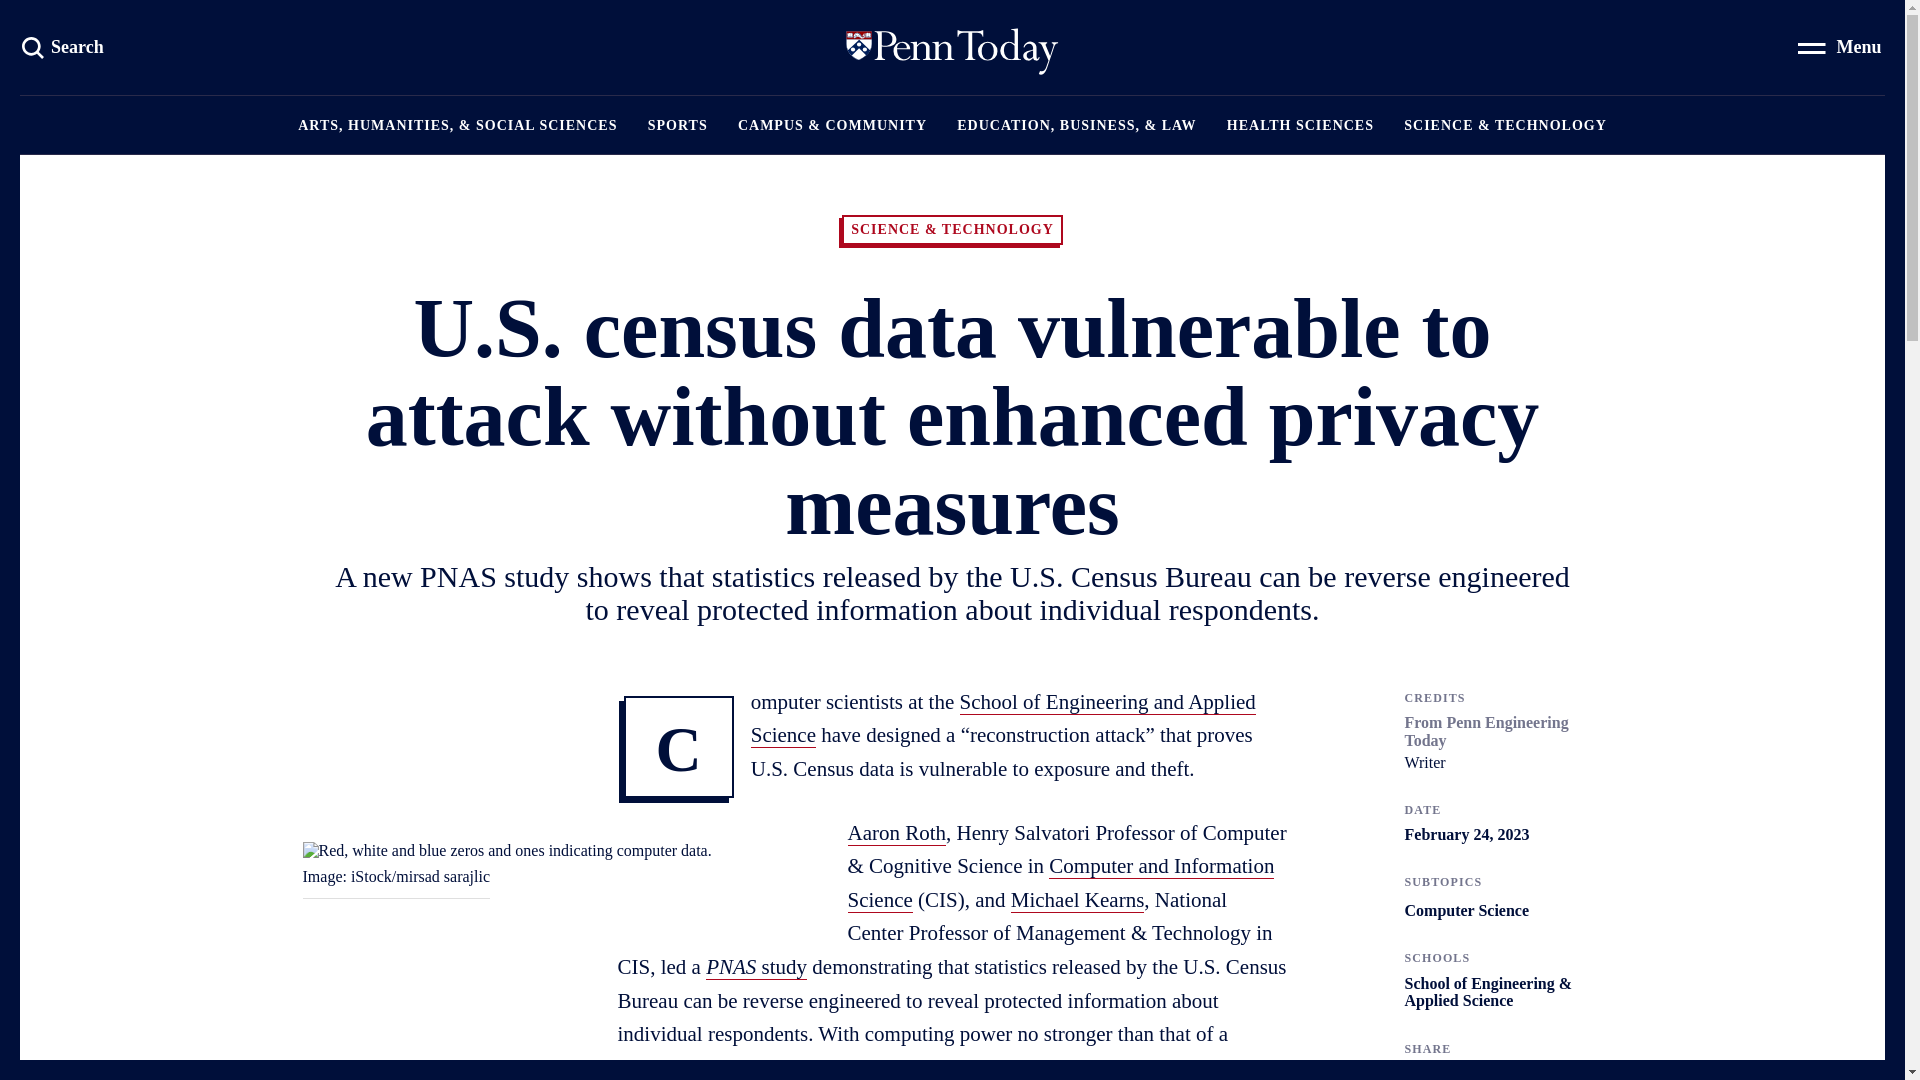  What do you see at coordinates (952, 47) in the screenshot?
I see `Share - Twitter` at bounding box center [952, 47].